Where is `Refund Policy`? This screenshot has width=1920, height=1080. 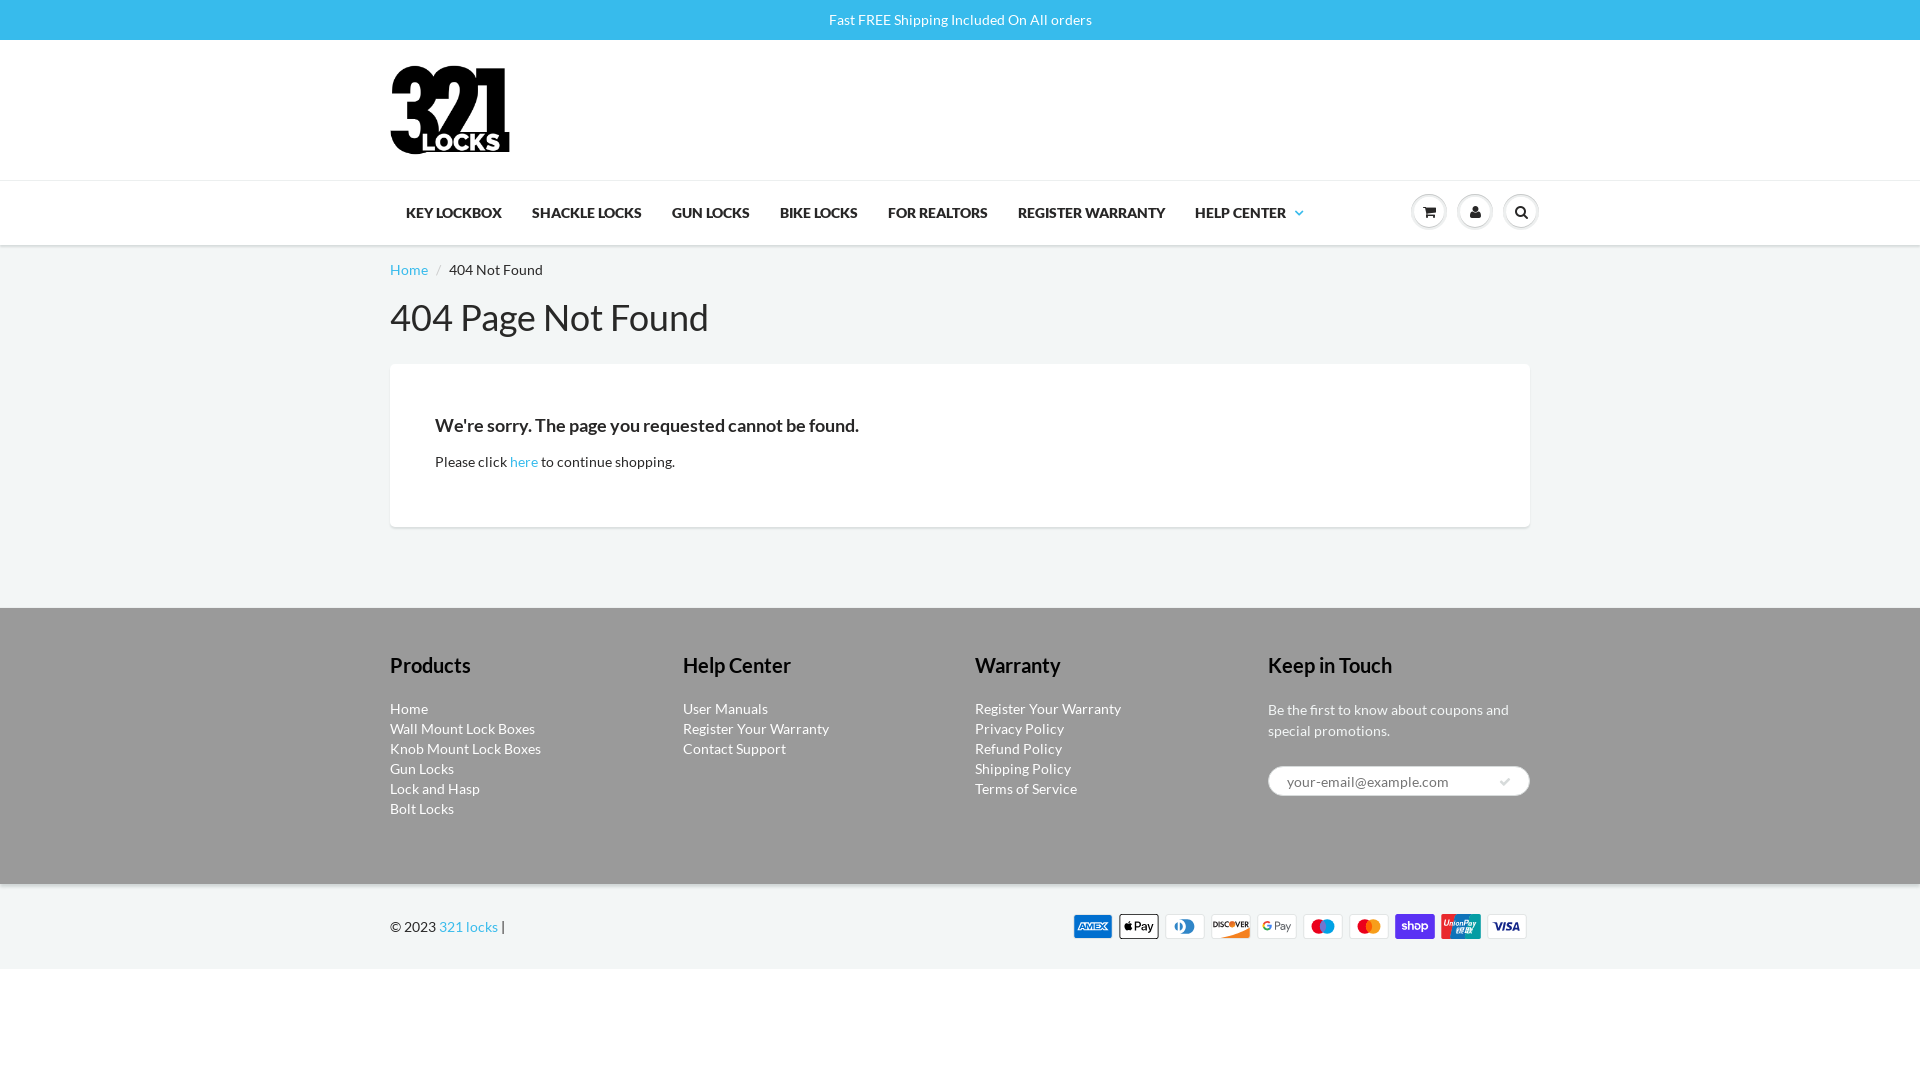
Refund Policy is located at coordinates (1018, 748).